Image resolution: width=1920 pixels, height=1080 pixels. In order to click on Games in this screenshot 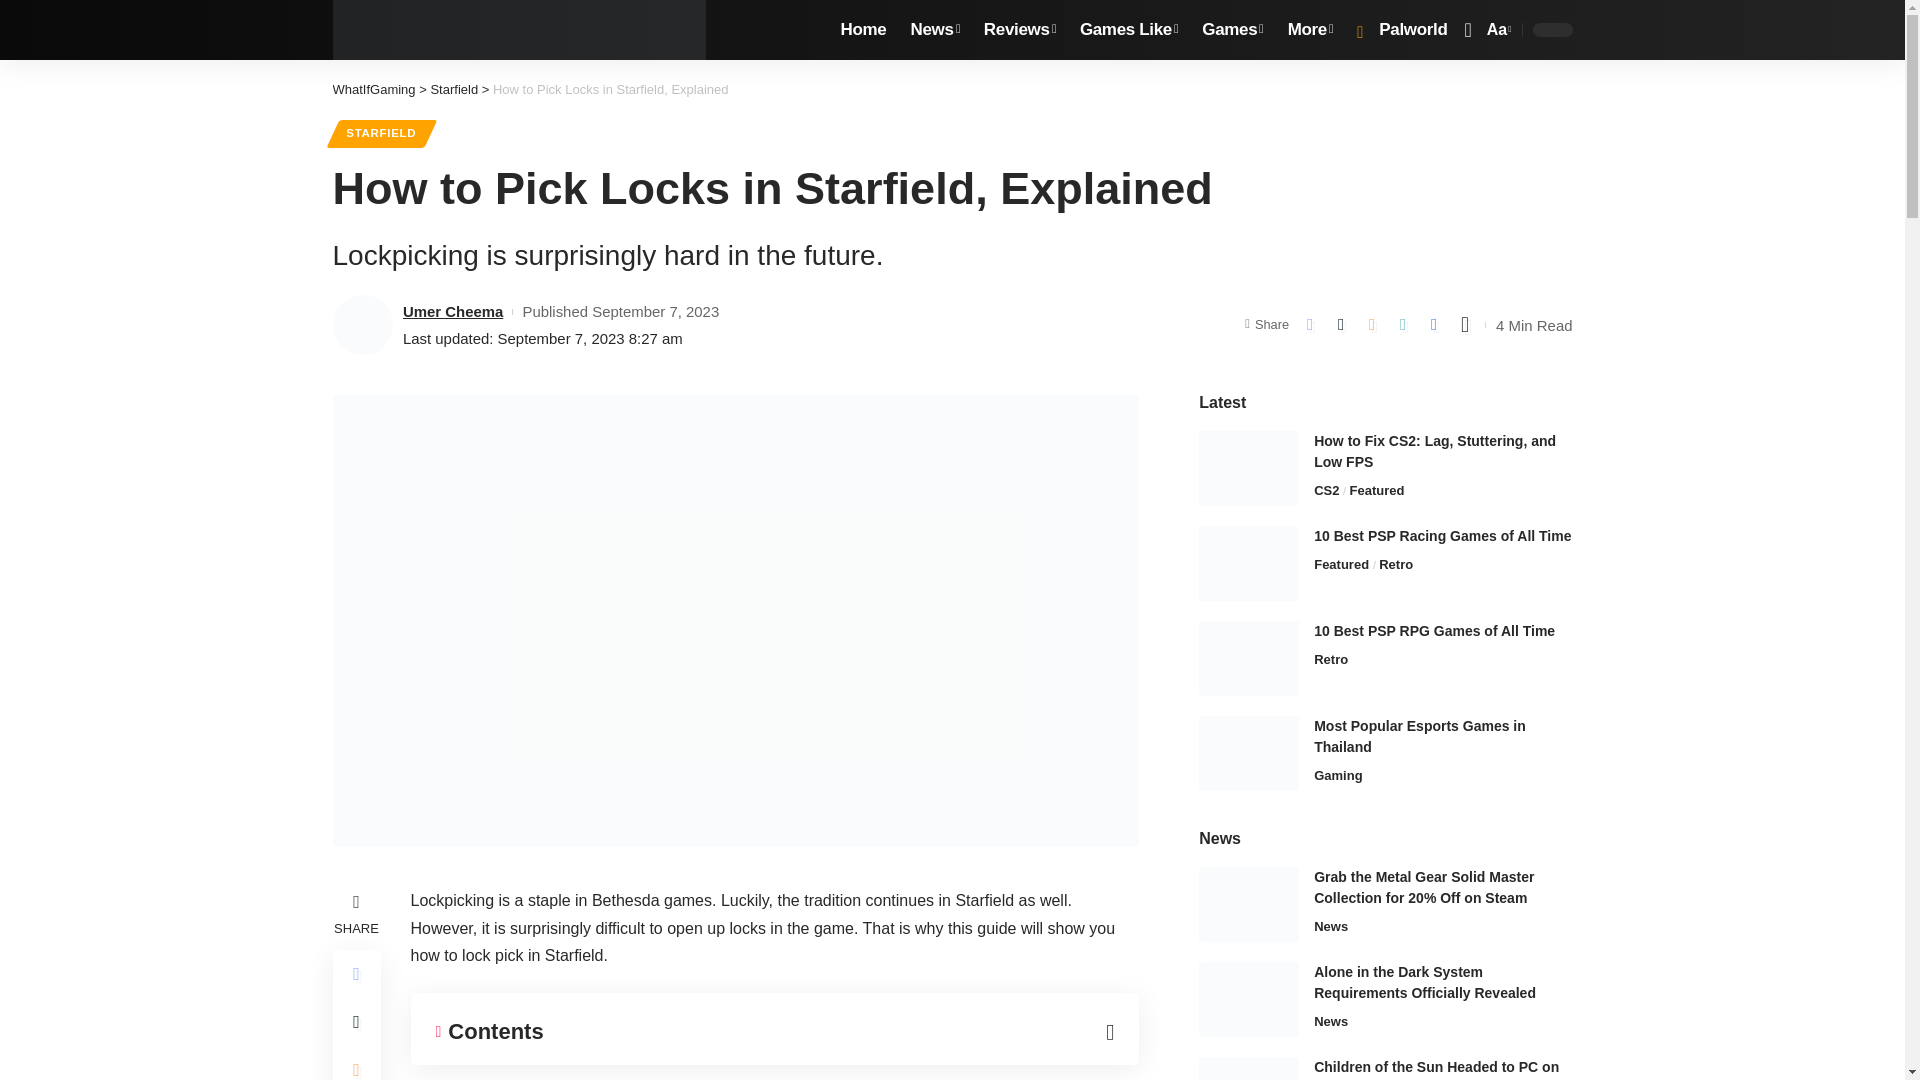, I will do `click(1232, 30)`.